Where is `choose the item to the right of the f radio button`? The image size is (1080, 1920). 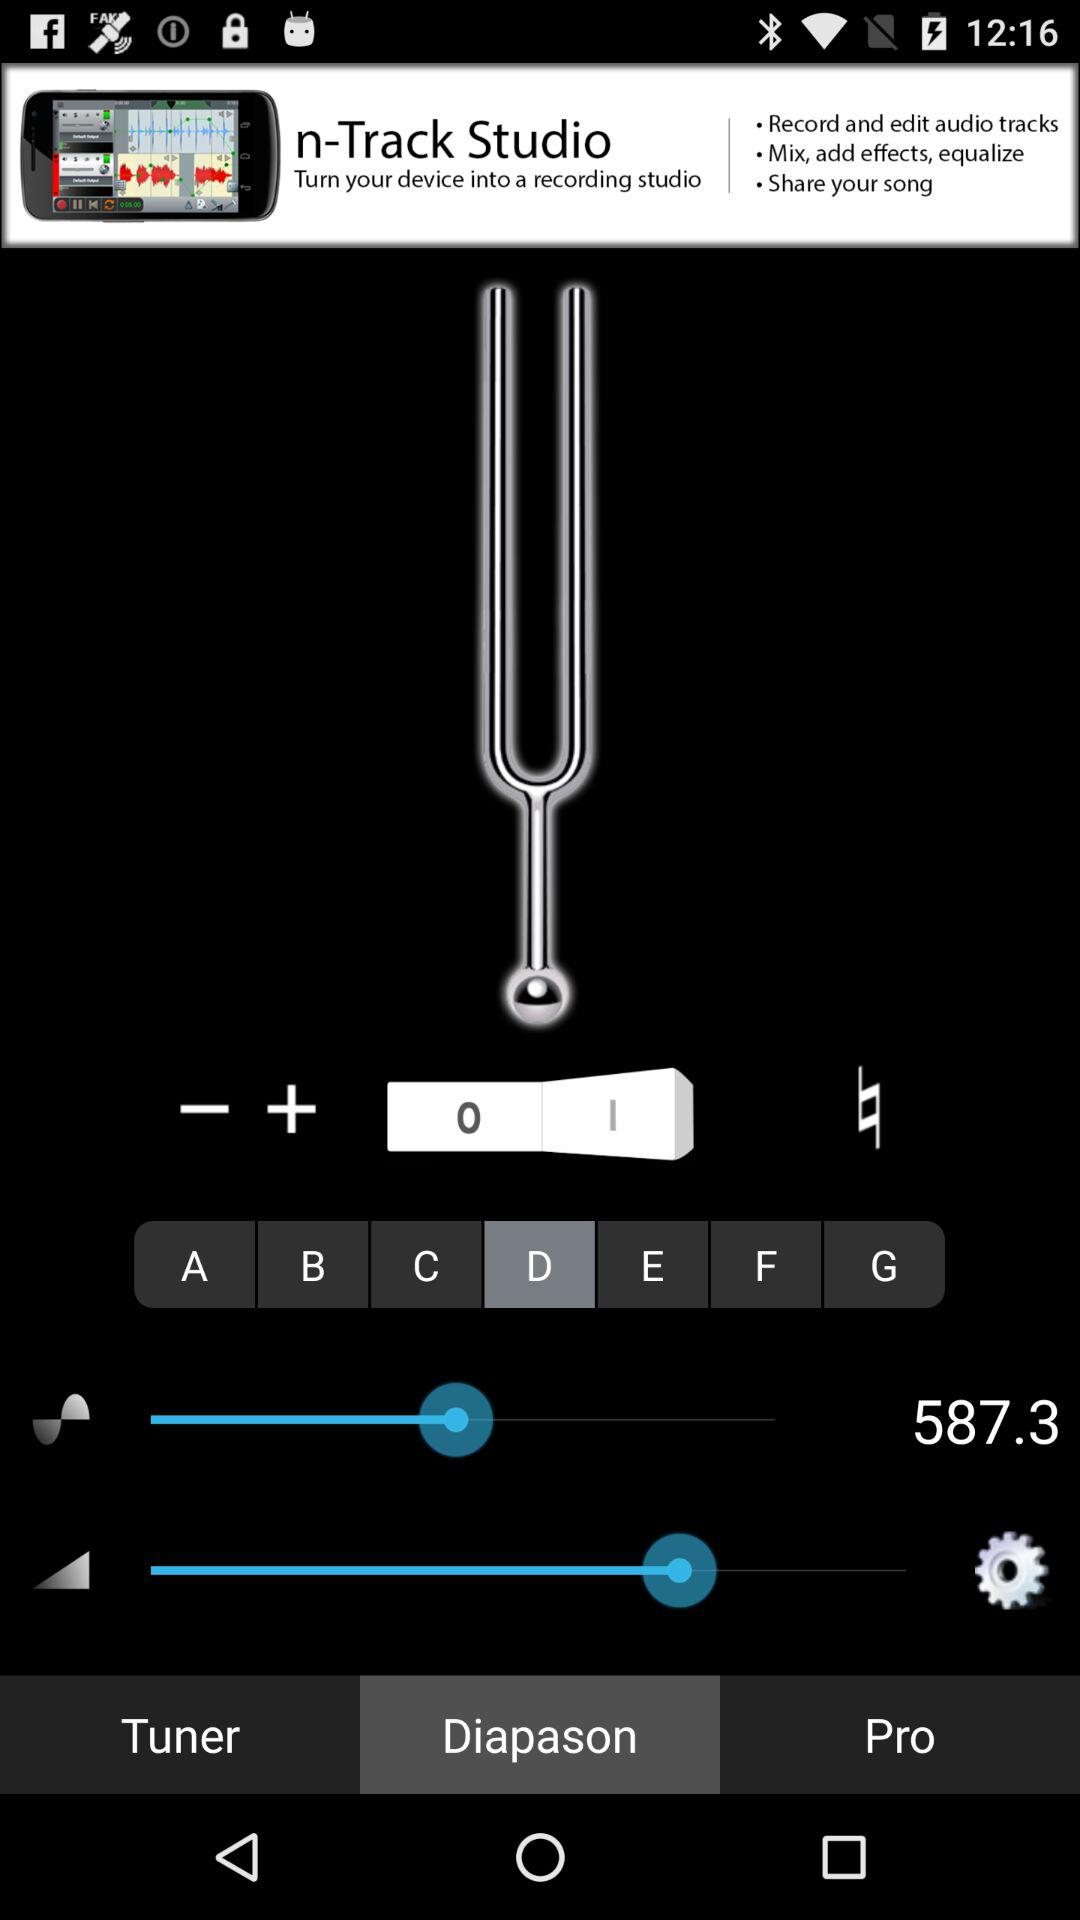 choose the item to the right of the f radio button is located at coordinates (884, 1264).